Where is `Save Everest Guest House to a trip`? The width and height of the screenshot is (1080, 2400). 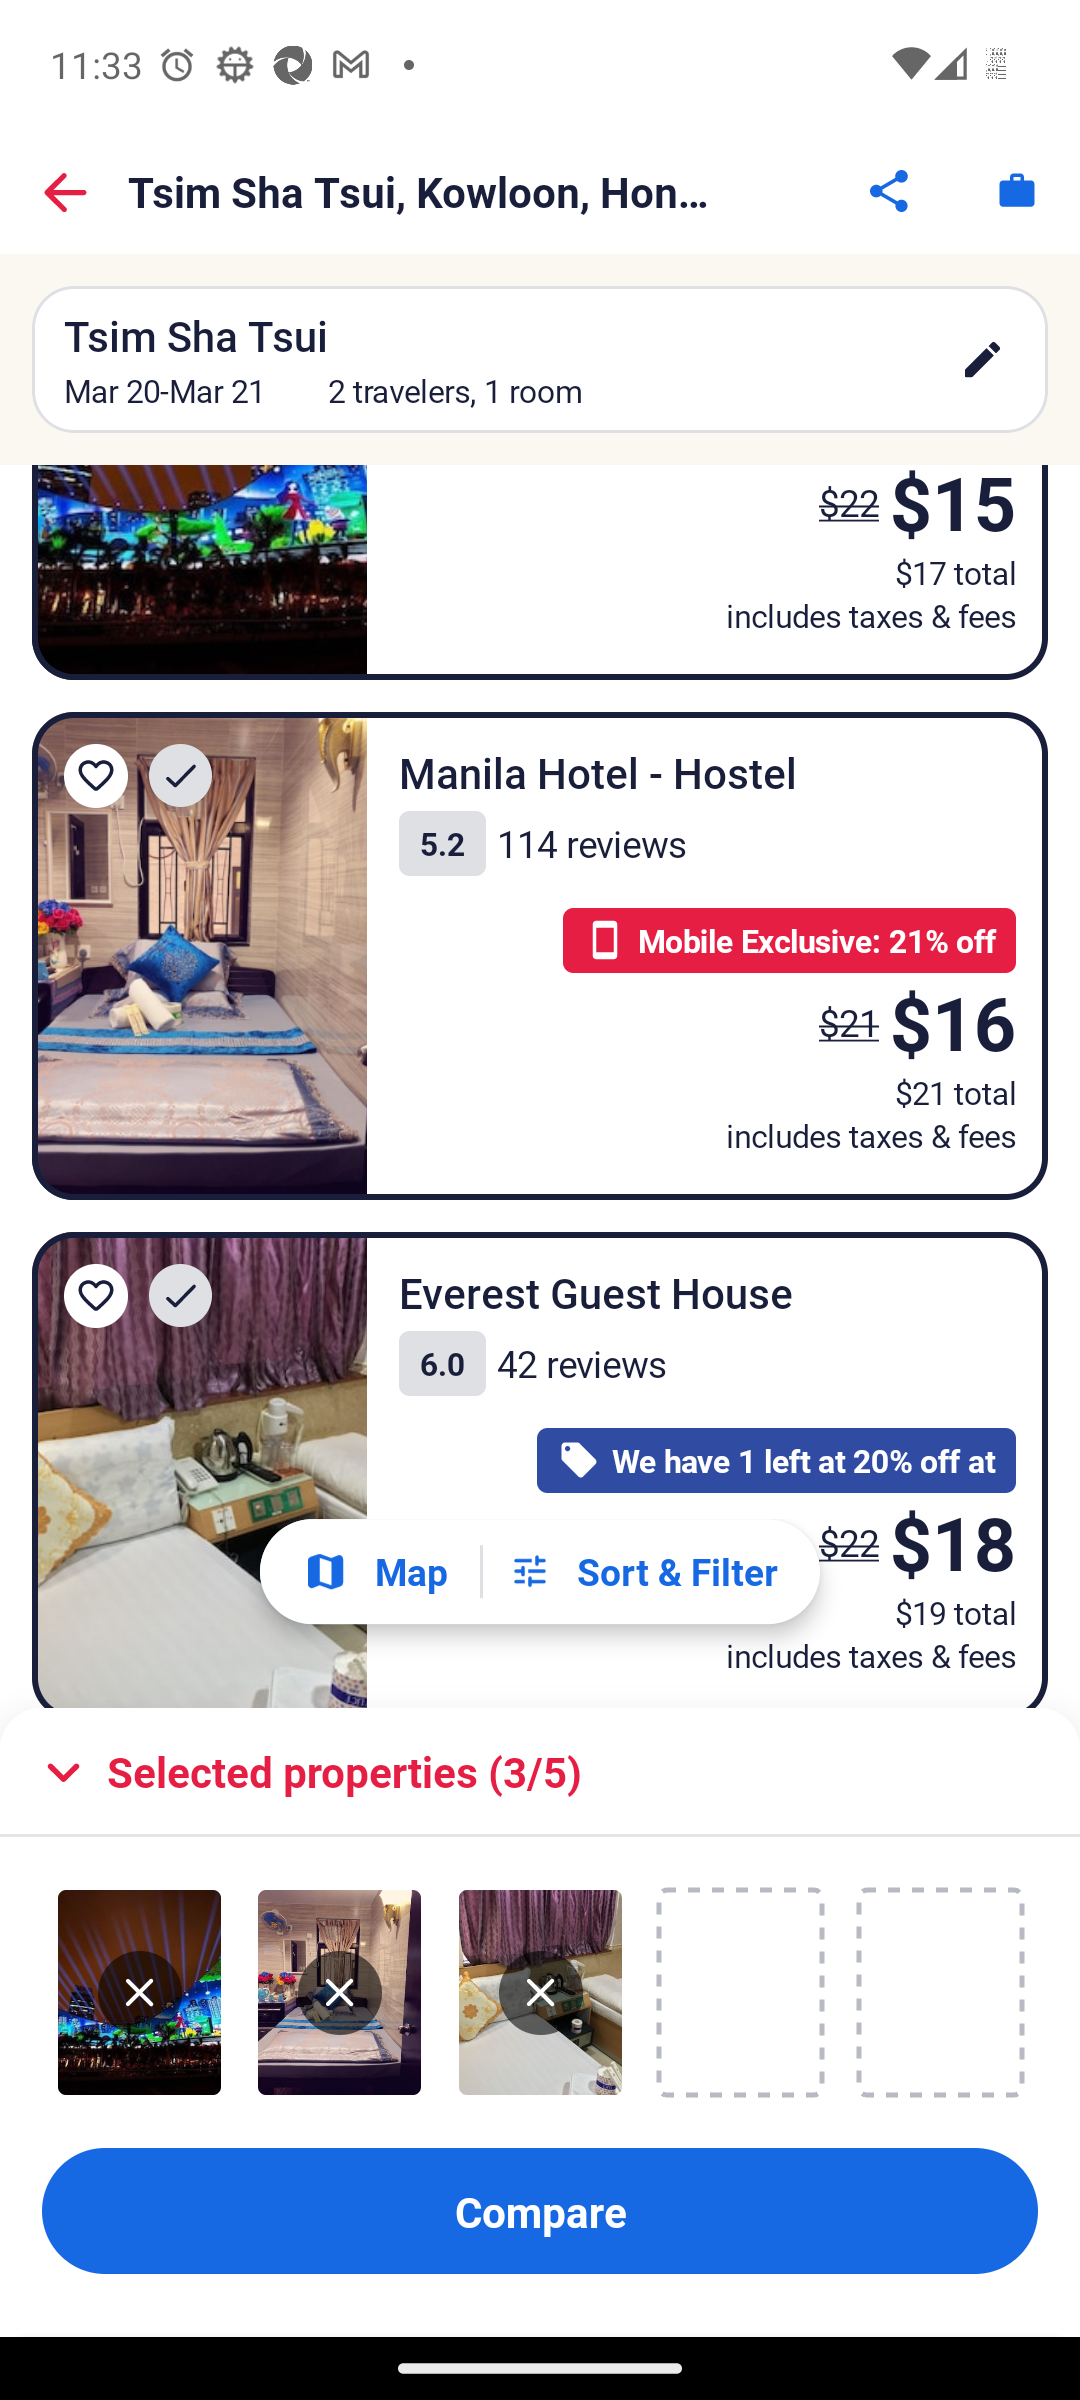
Save Everest Guest House to a trip is located at coordinates (96, 1296).